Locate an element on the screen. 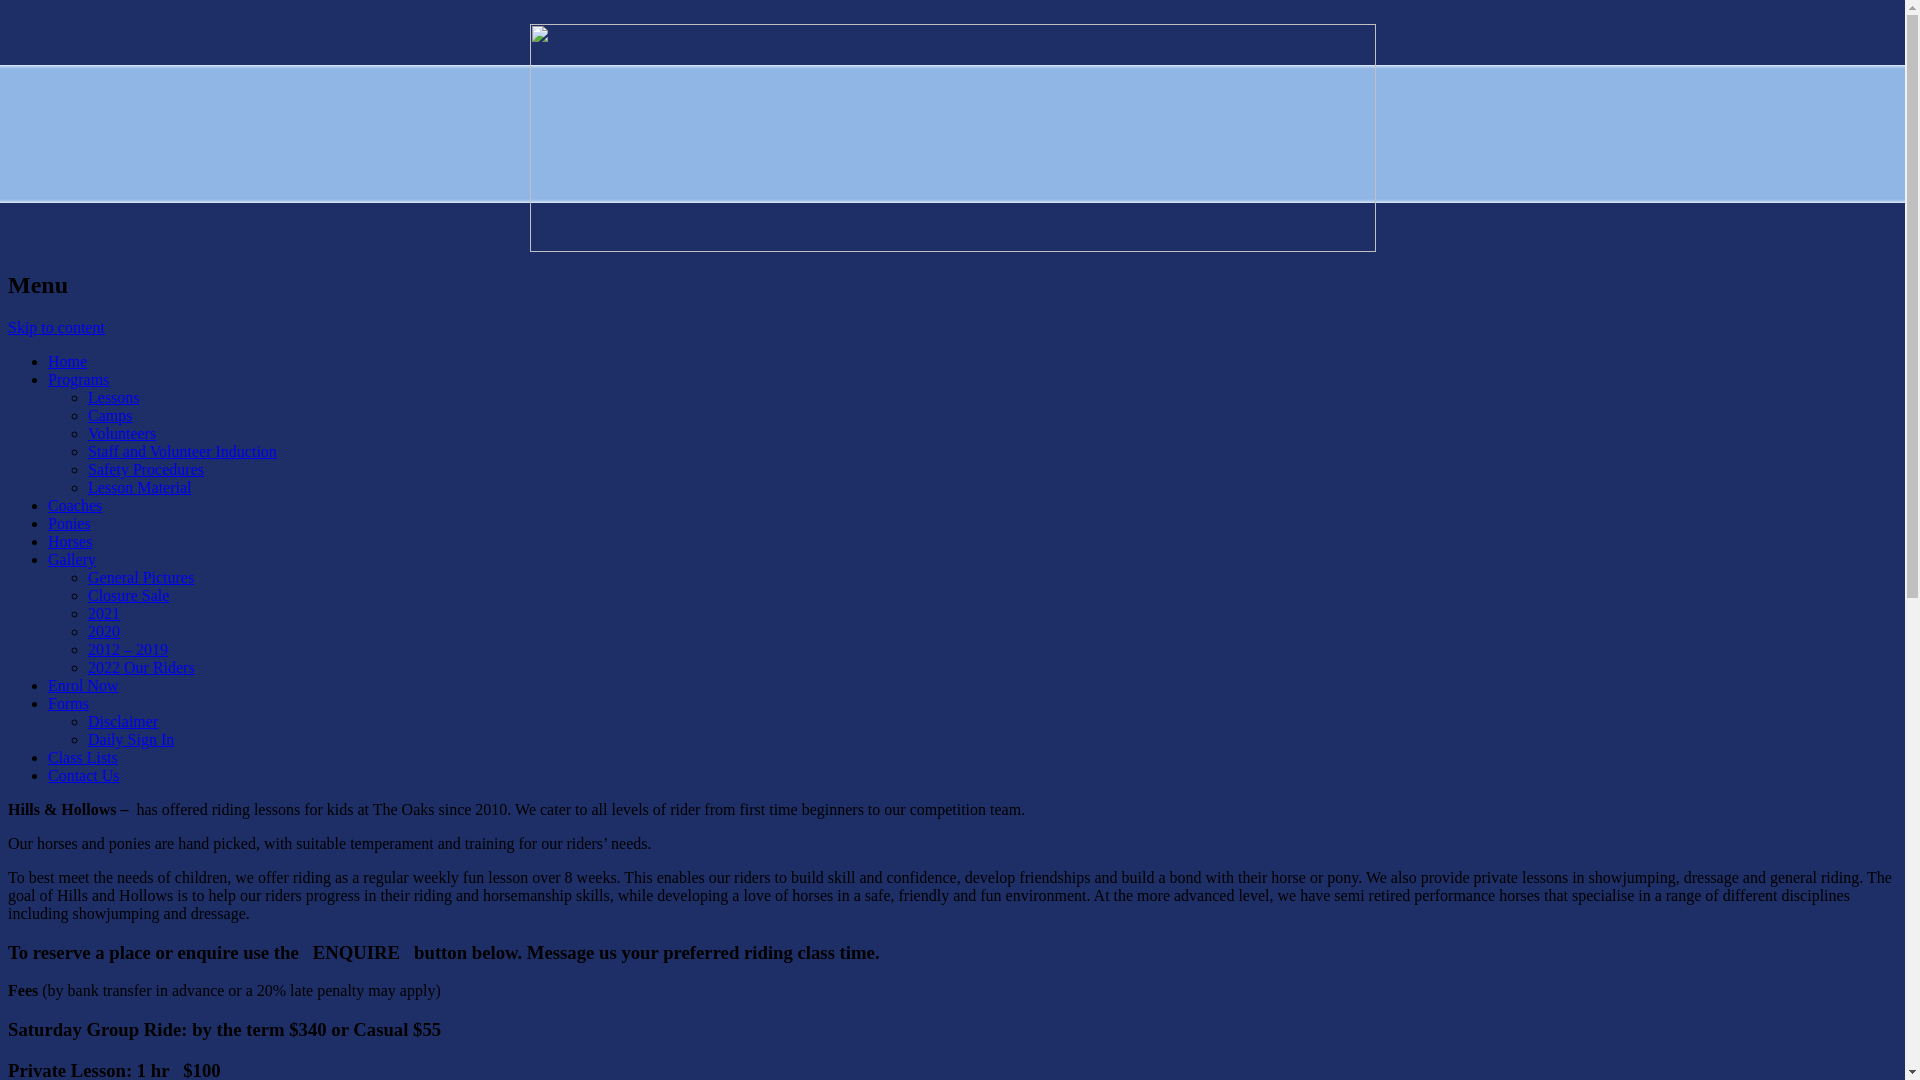 The width and height of the screenshot is (1920, 1080). General Pictures is located at coordinates (141, 578).